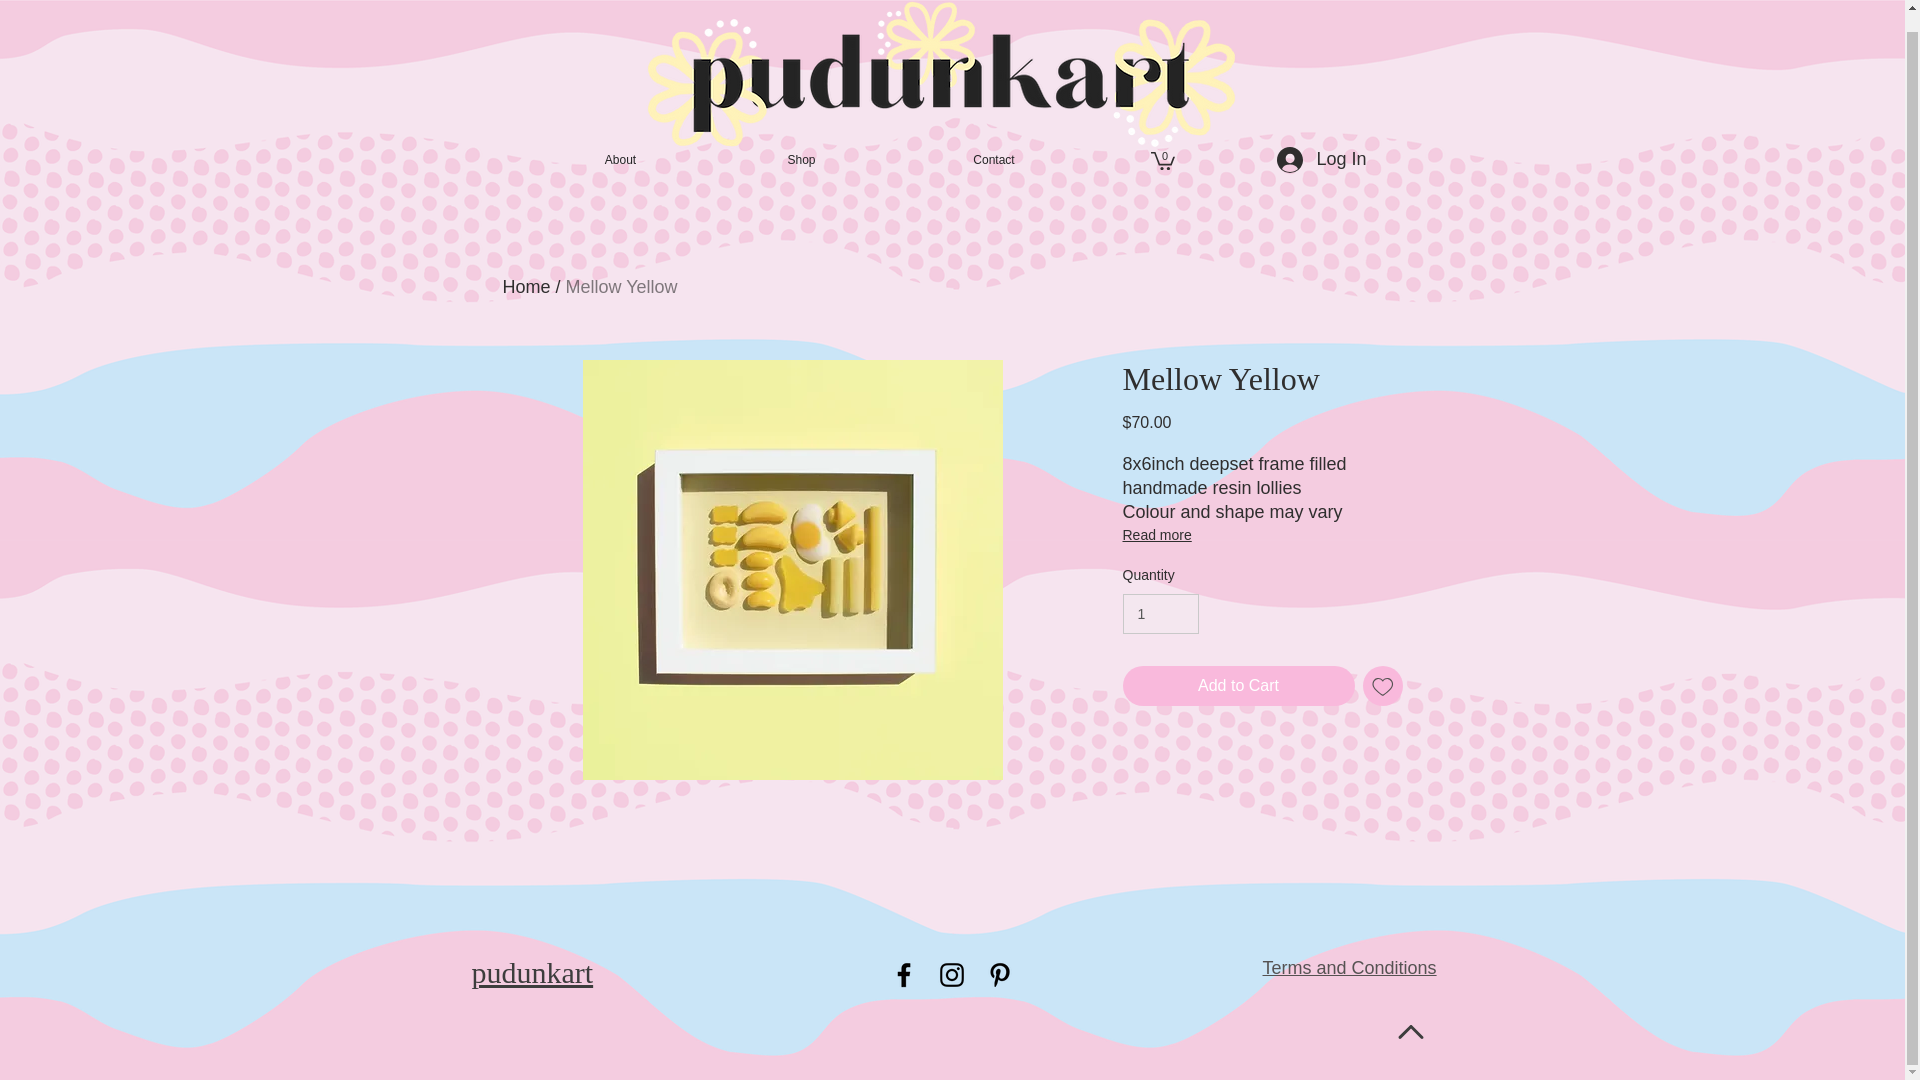  What do you see at coordinates (1160, 614) in the screenshot?
I see `1` at bounding box center [1160, 614].